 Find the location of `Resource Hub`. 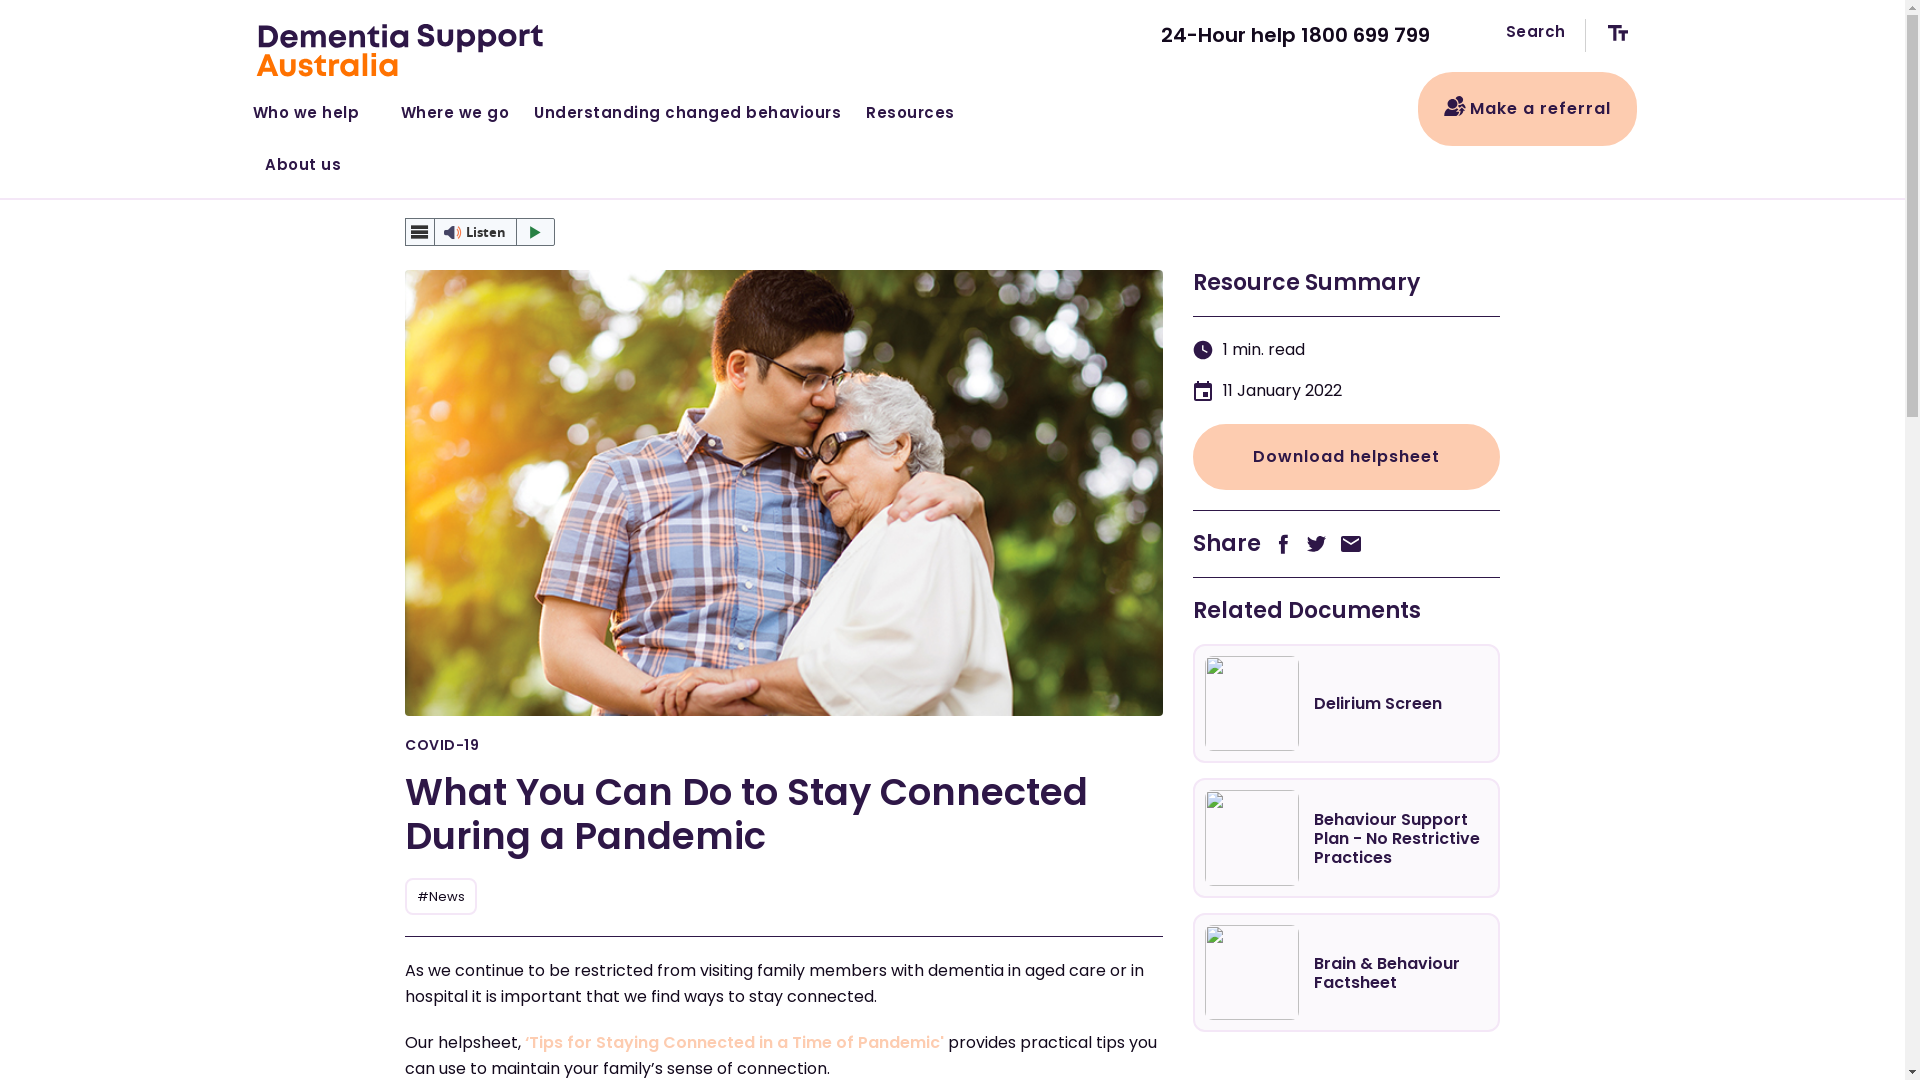

Resource Hub is located at coordinates (534, 186).